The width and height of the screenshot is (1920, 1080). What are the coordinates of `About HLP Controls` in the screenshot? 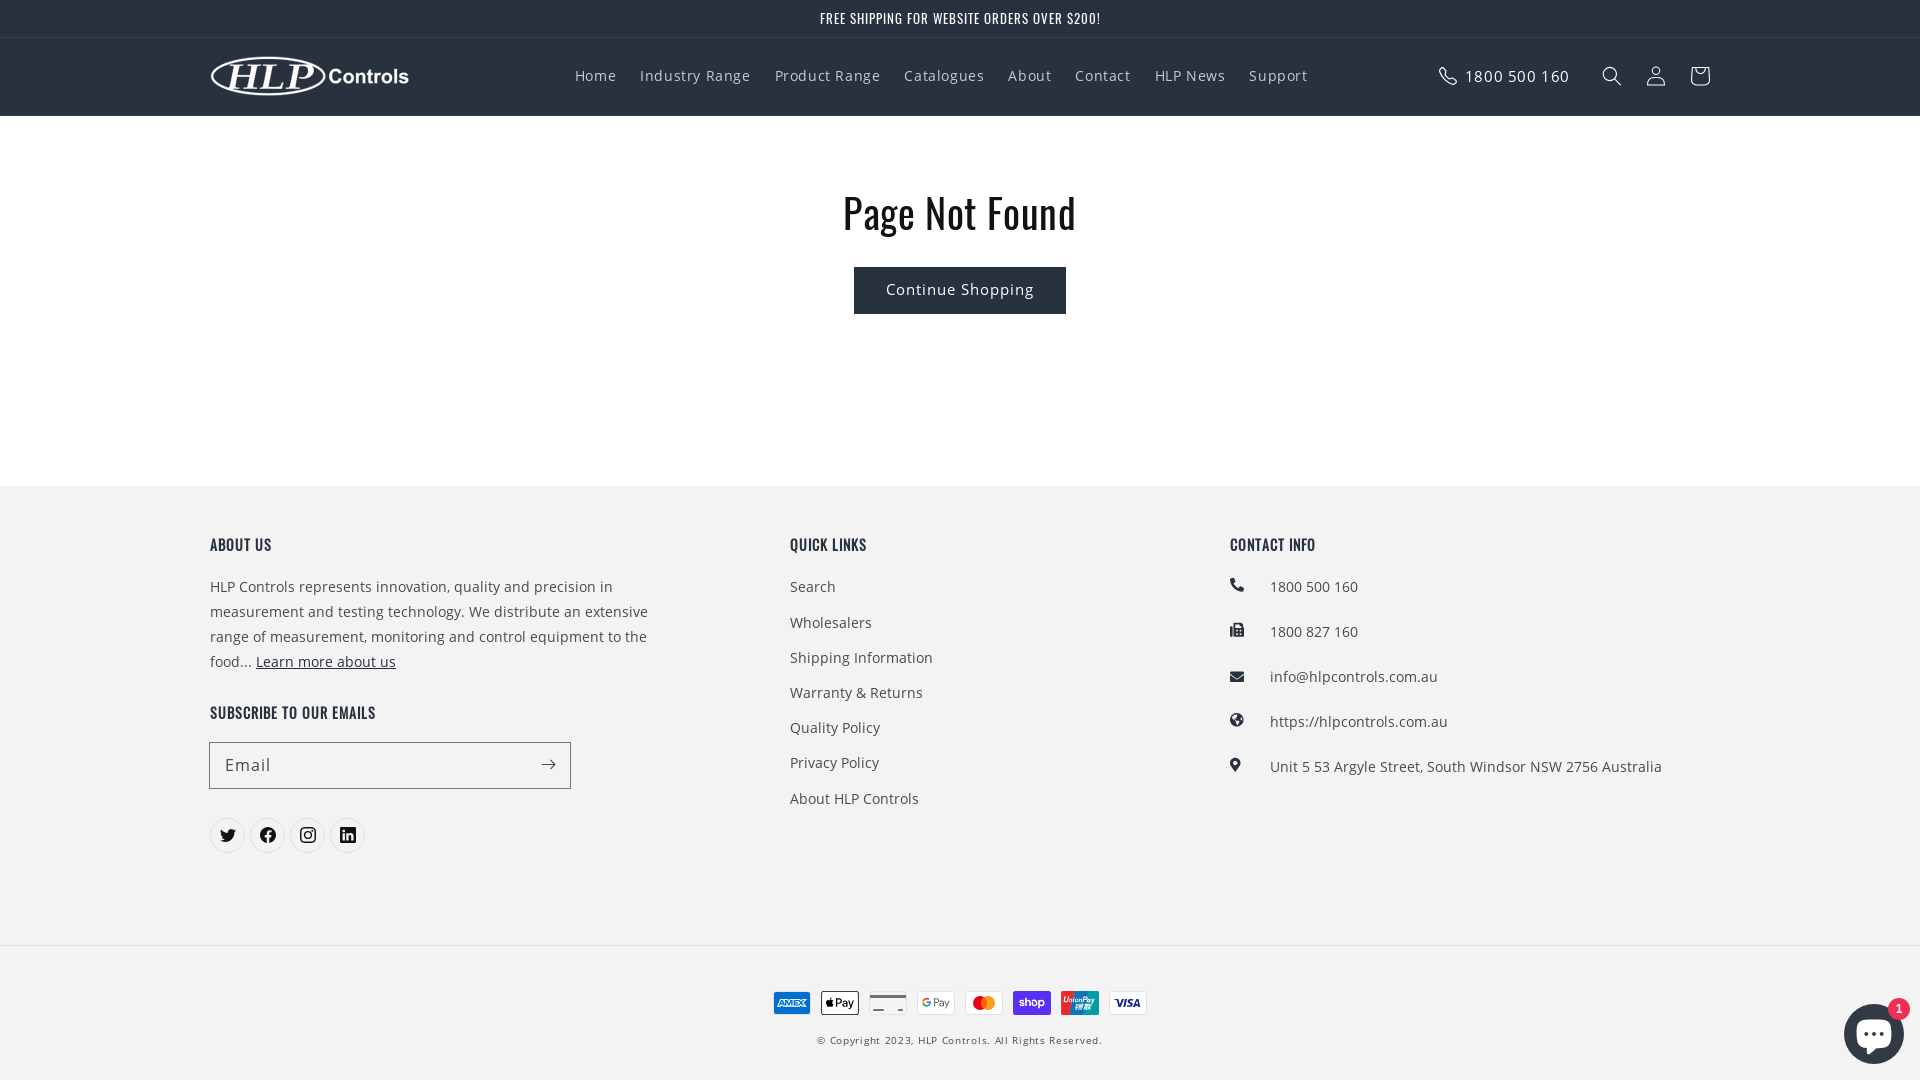 It's located at (854, 798).